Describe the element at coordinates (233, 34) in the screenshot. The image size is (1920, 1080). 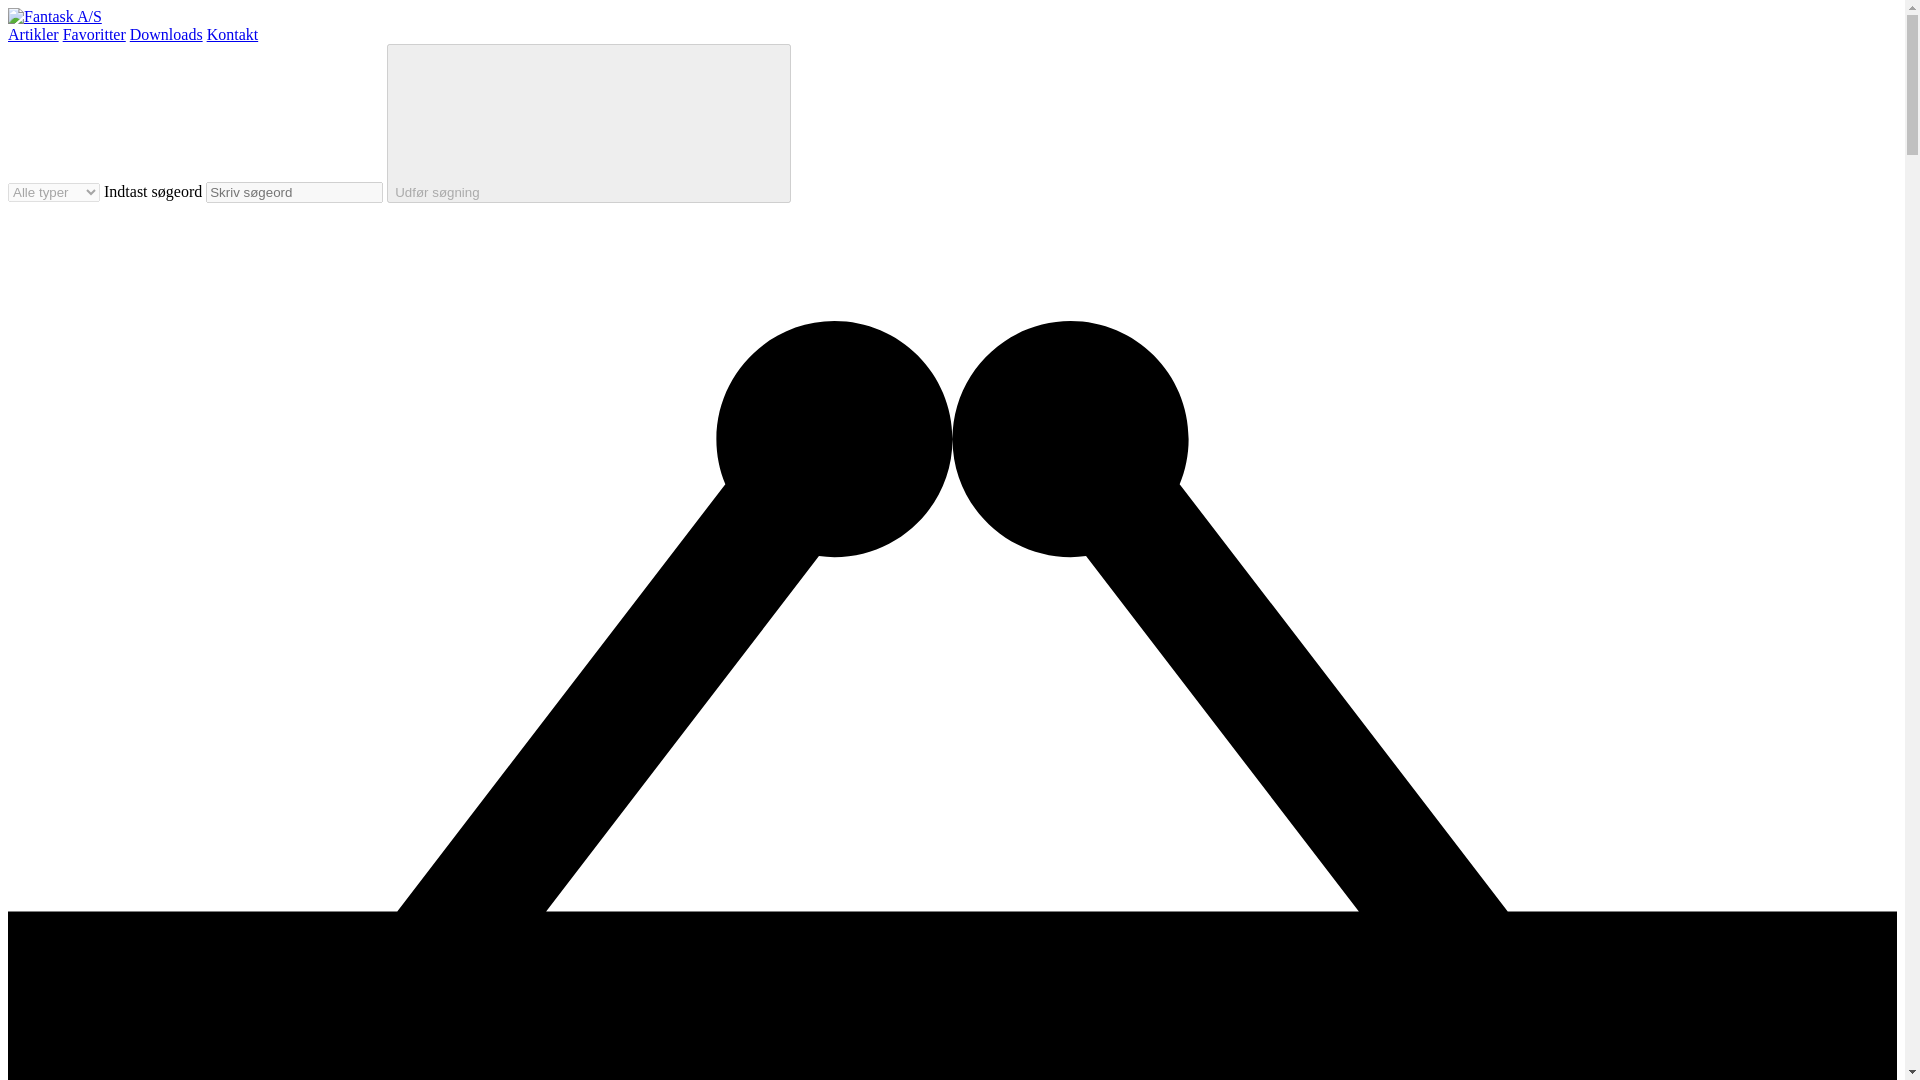
I see `Kontakt` at that location.